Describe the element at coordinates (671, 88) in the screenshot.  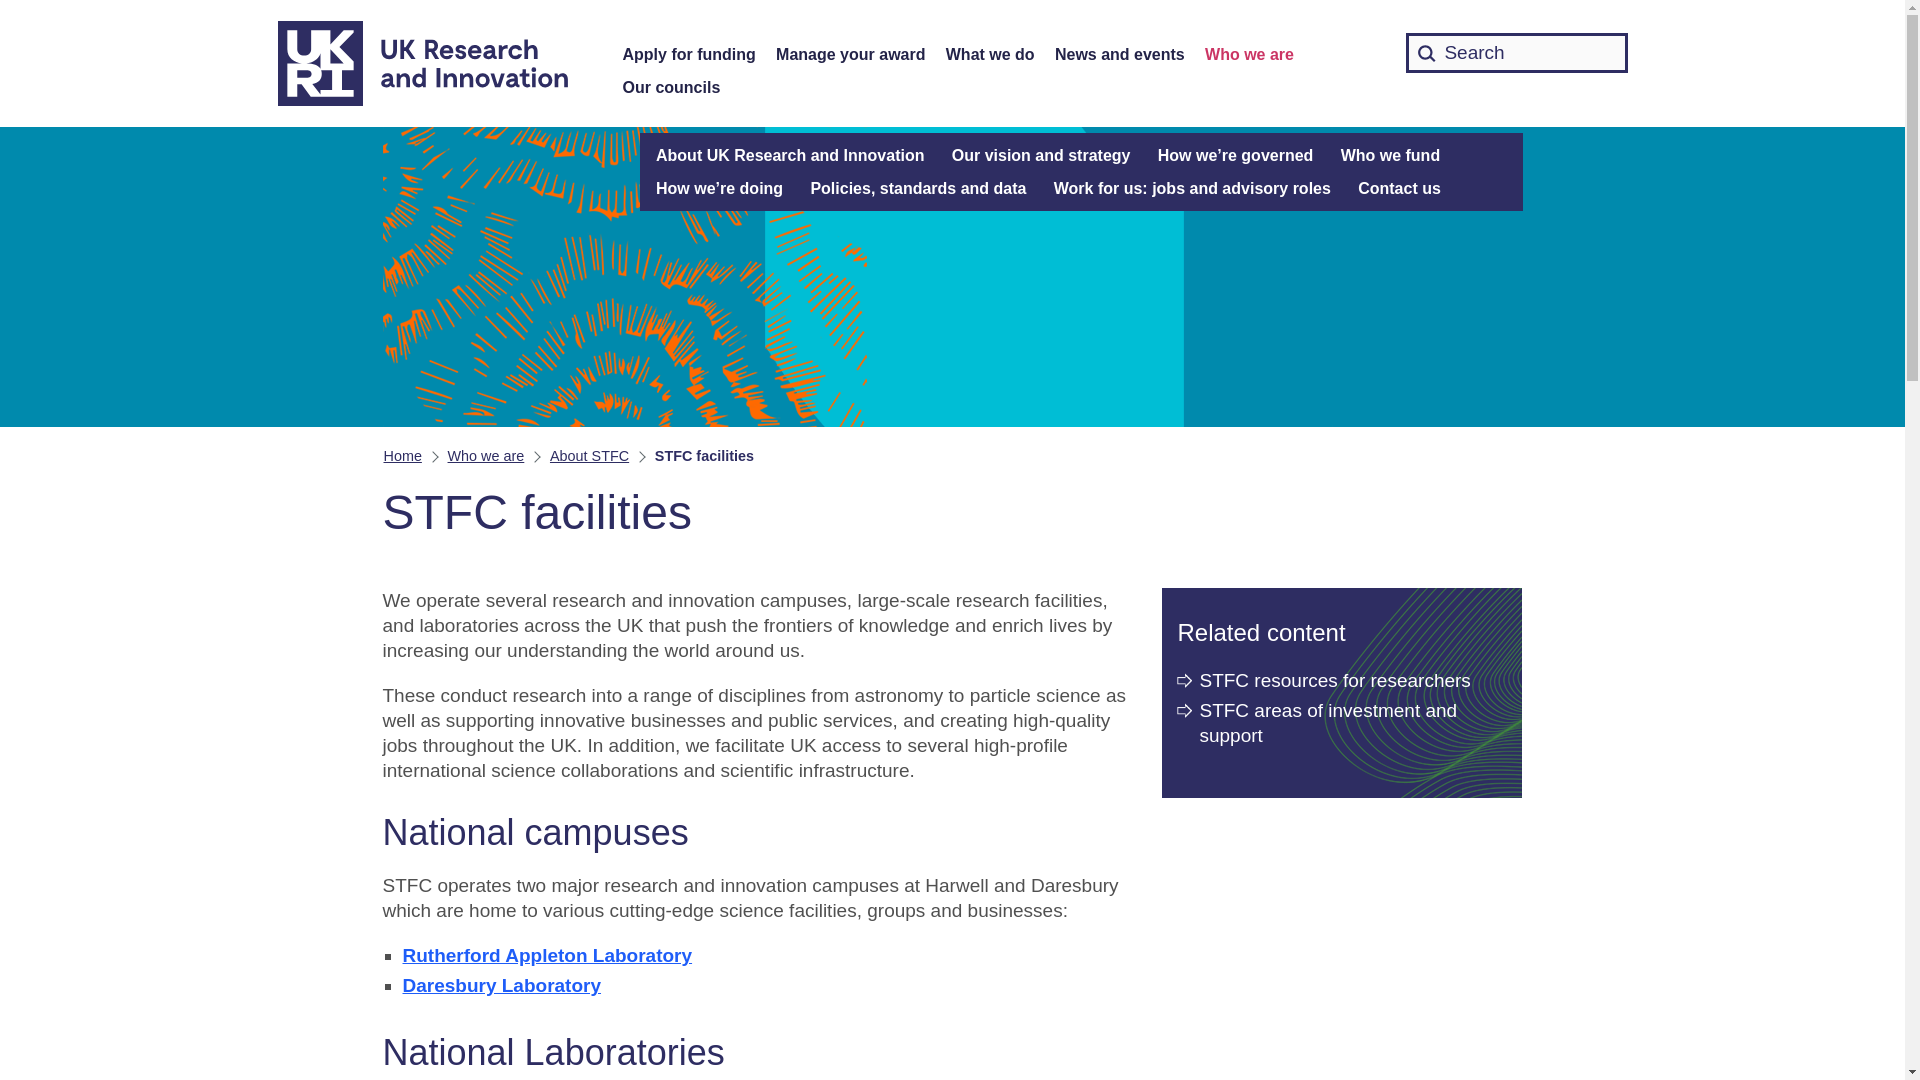
I see `Our councils` at that location.